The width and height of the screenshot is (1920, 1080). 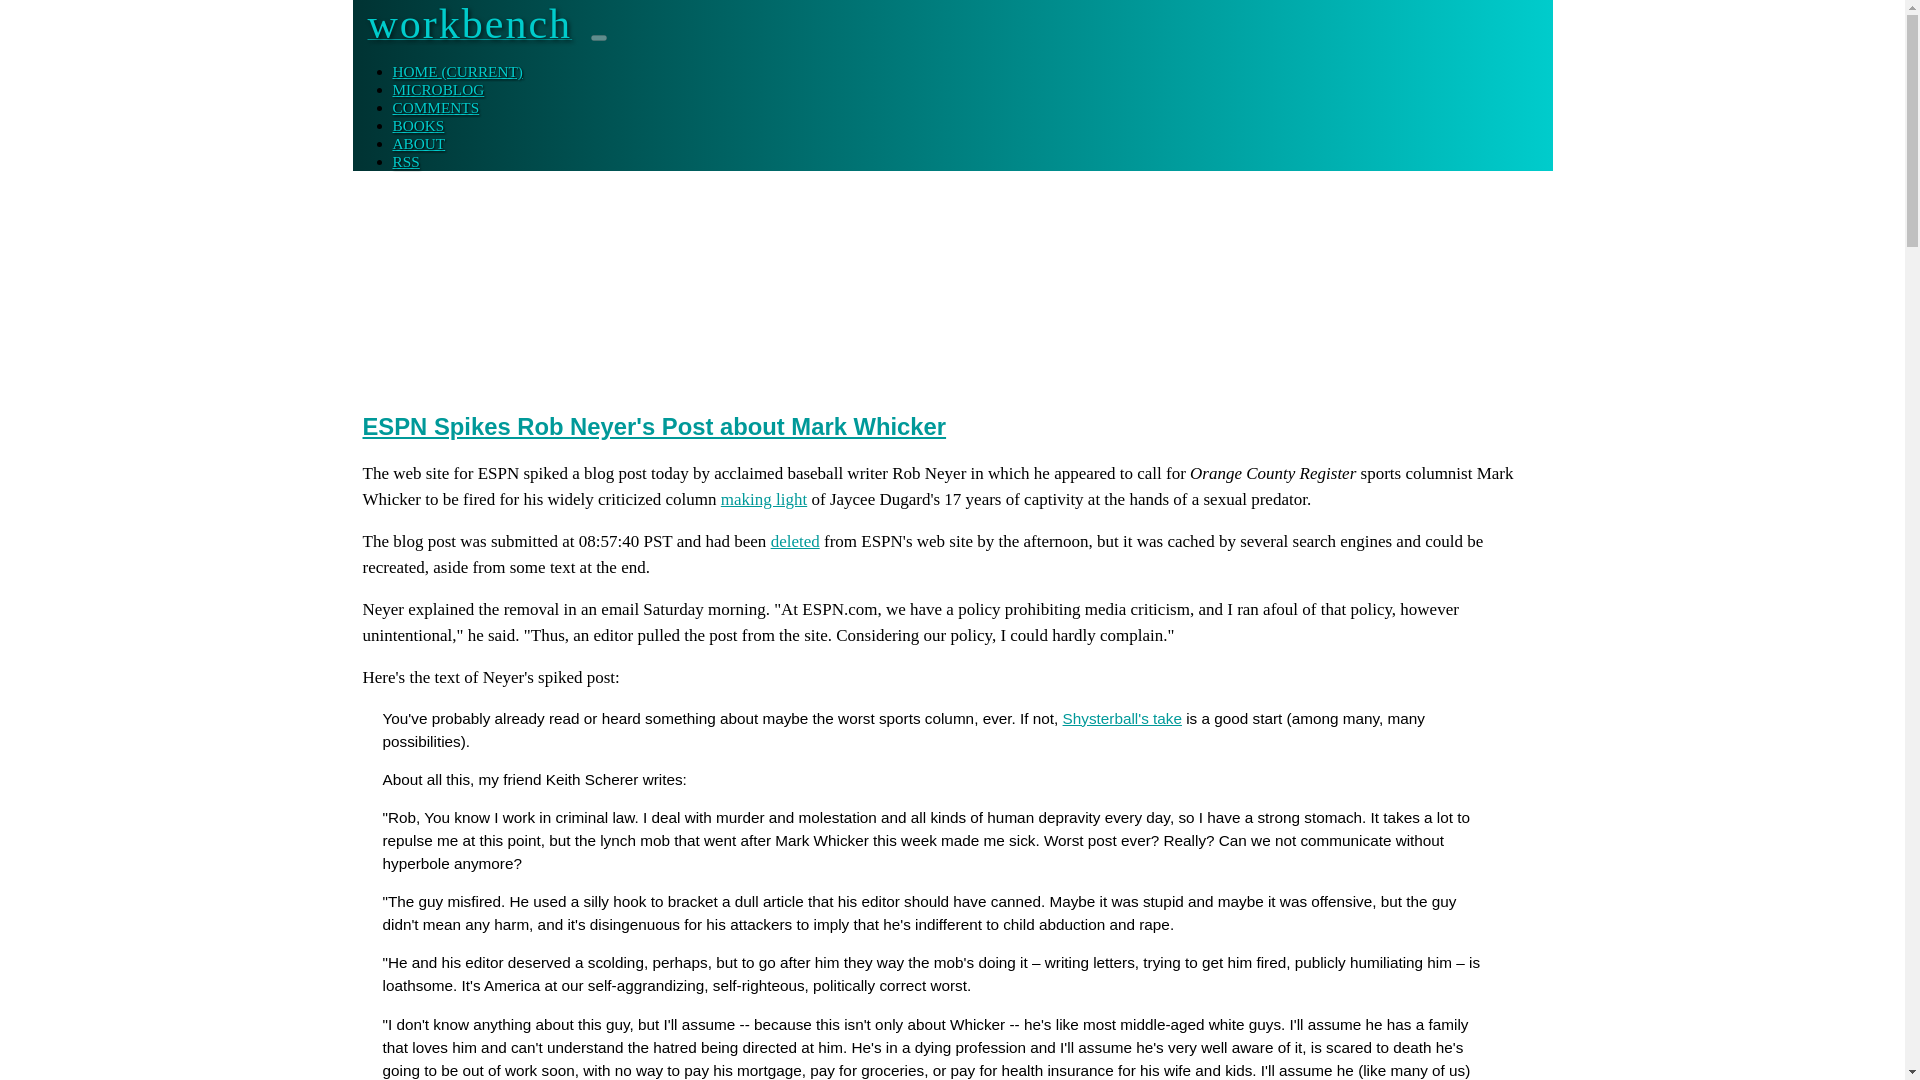 I want to click on Shysterball's take, so click(x=1122, y=718).